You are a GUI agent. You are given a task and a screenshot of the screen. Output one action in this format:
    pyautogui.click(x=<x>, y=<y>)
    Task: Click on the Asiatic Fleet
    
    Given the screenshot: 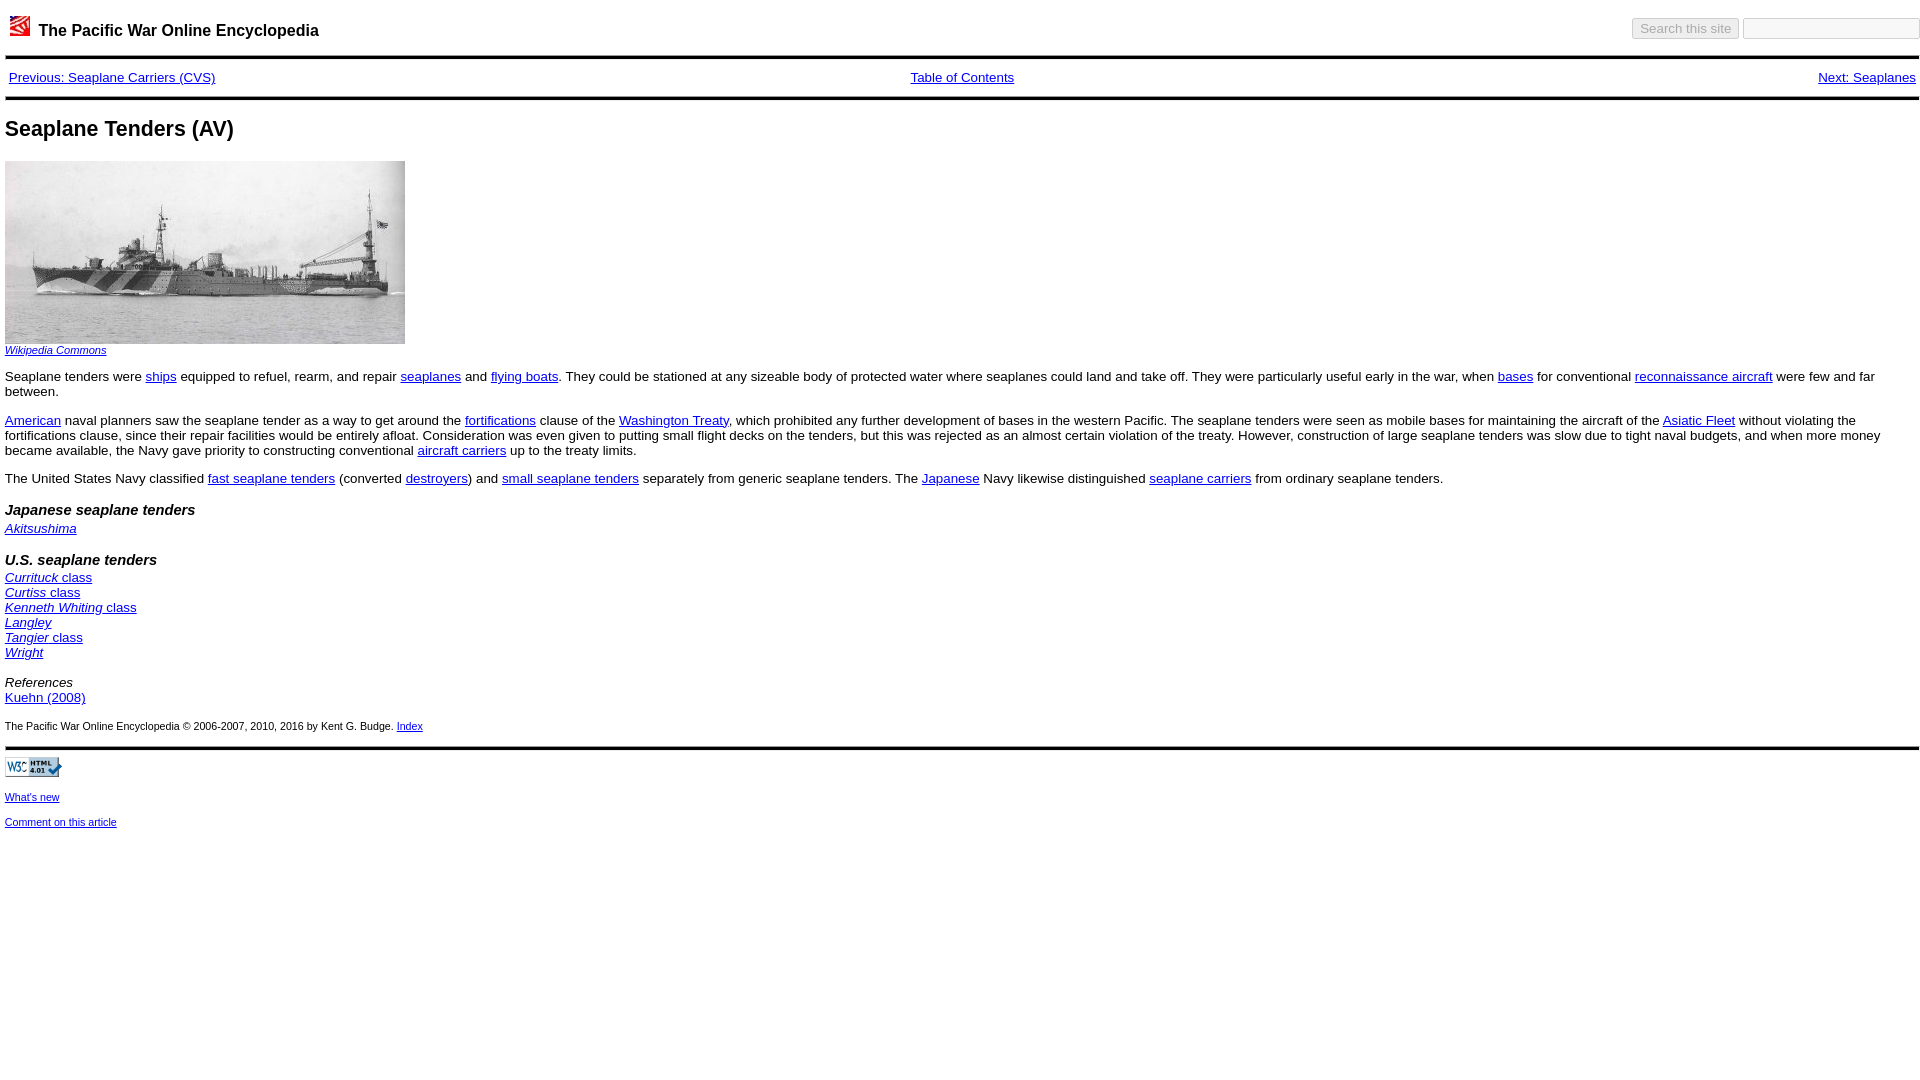 What is the action you would take?
    pyautogui.click(x=1698, y=420)
    